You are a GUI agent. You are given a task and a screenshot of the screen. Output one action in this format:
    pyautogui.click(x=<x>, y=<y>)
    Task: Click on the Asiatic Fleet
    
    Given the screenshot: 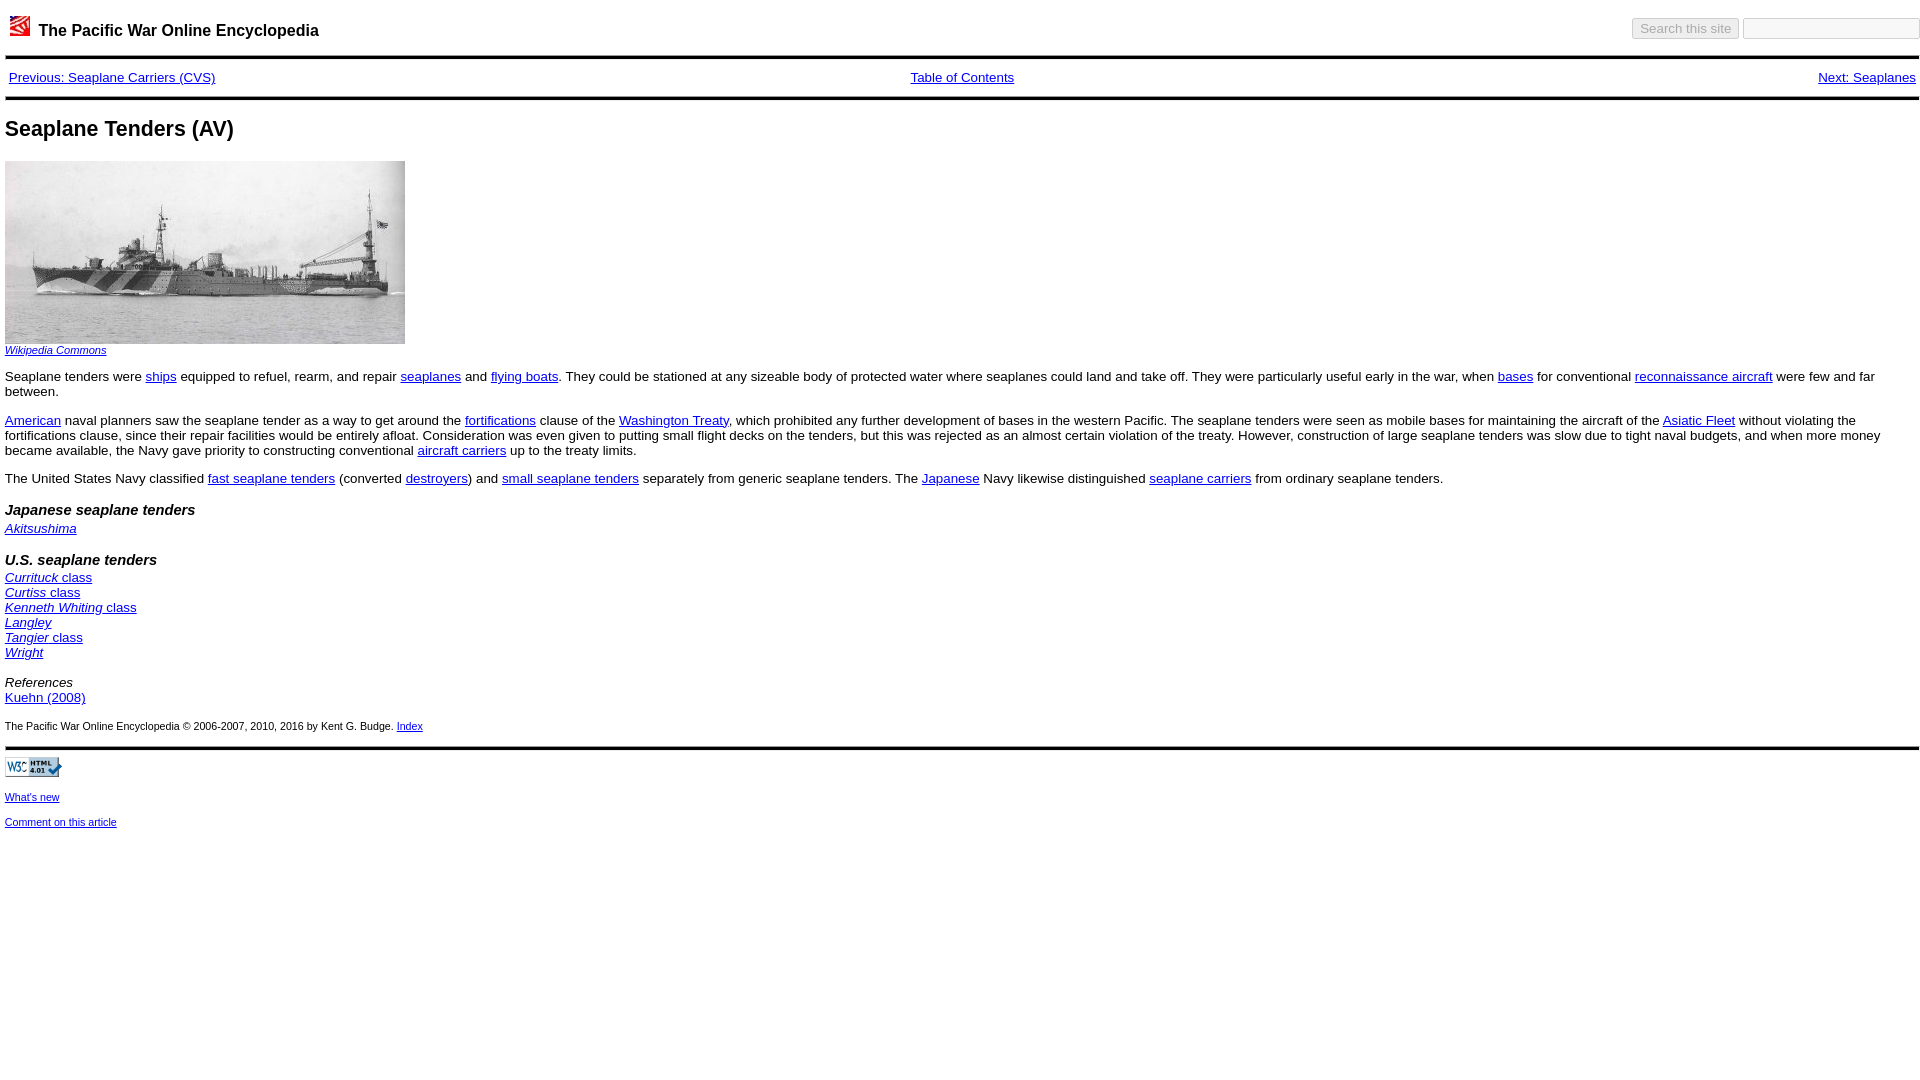 What is the action you would take?
    pyautogui.click(x=1698, y=420)
    